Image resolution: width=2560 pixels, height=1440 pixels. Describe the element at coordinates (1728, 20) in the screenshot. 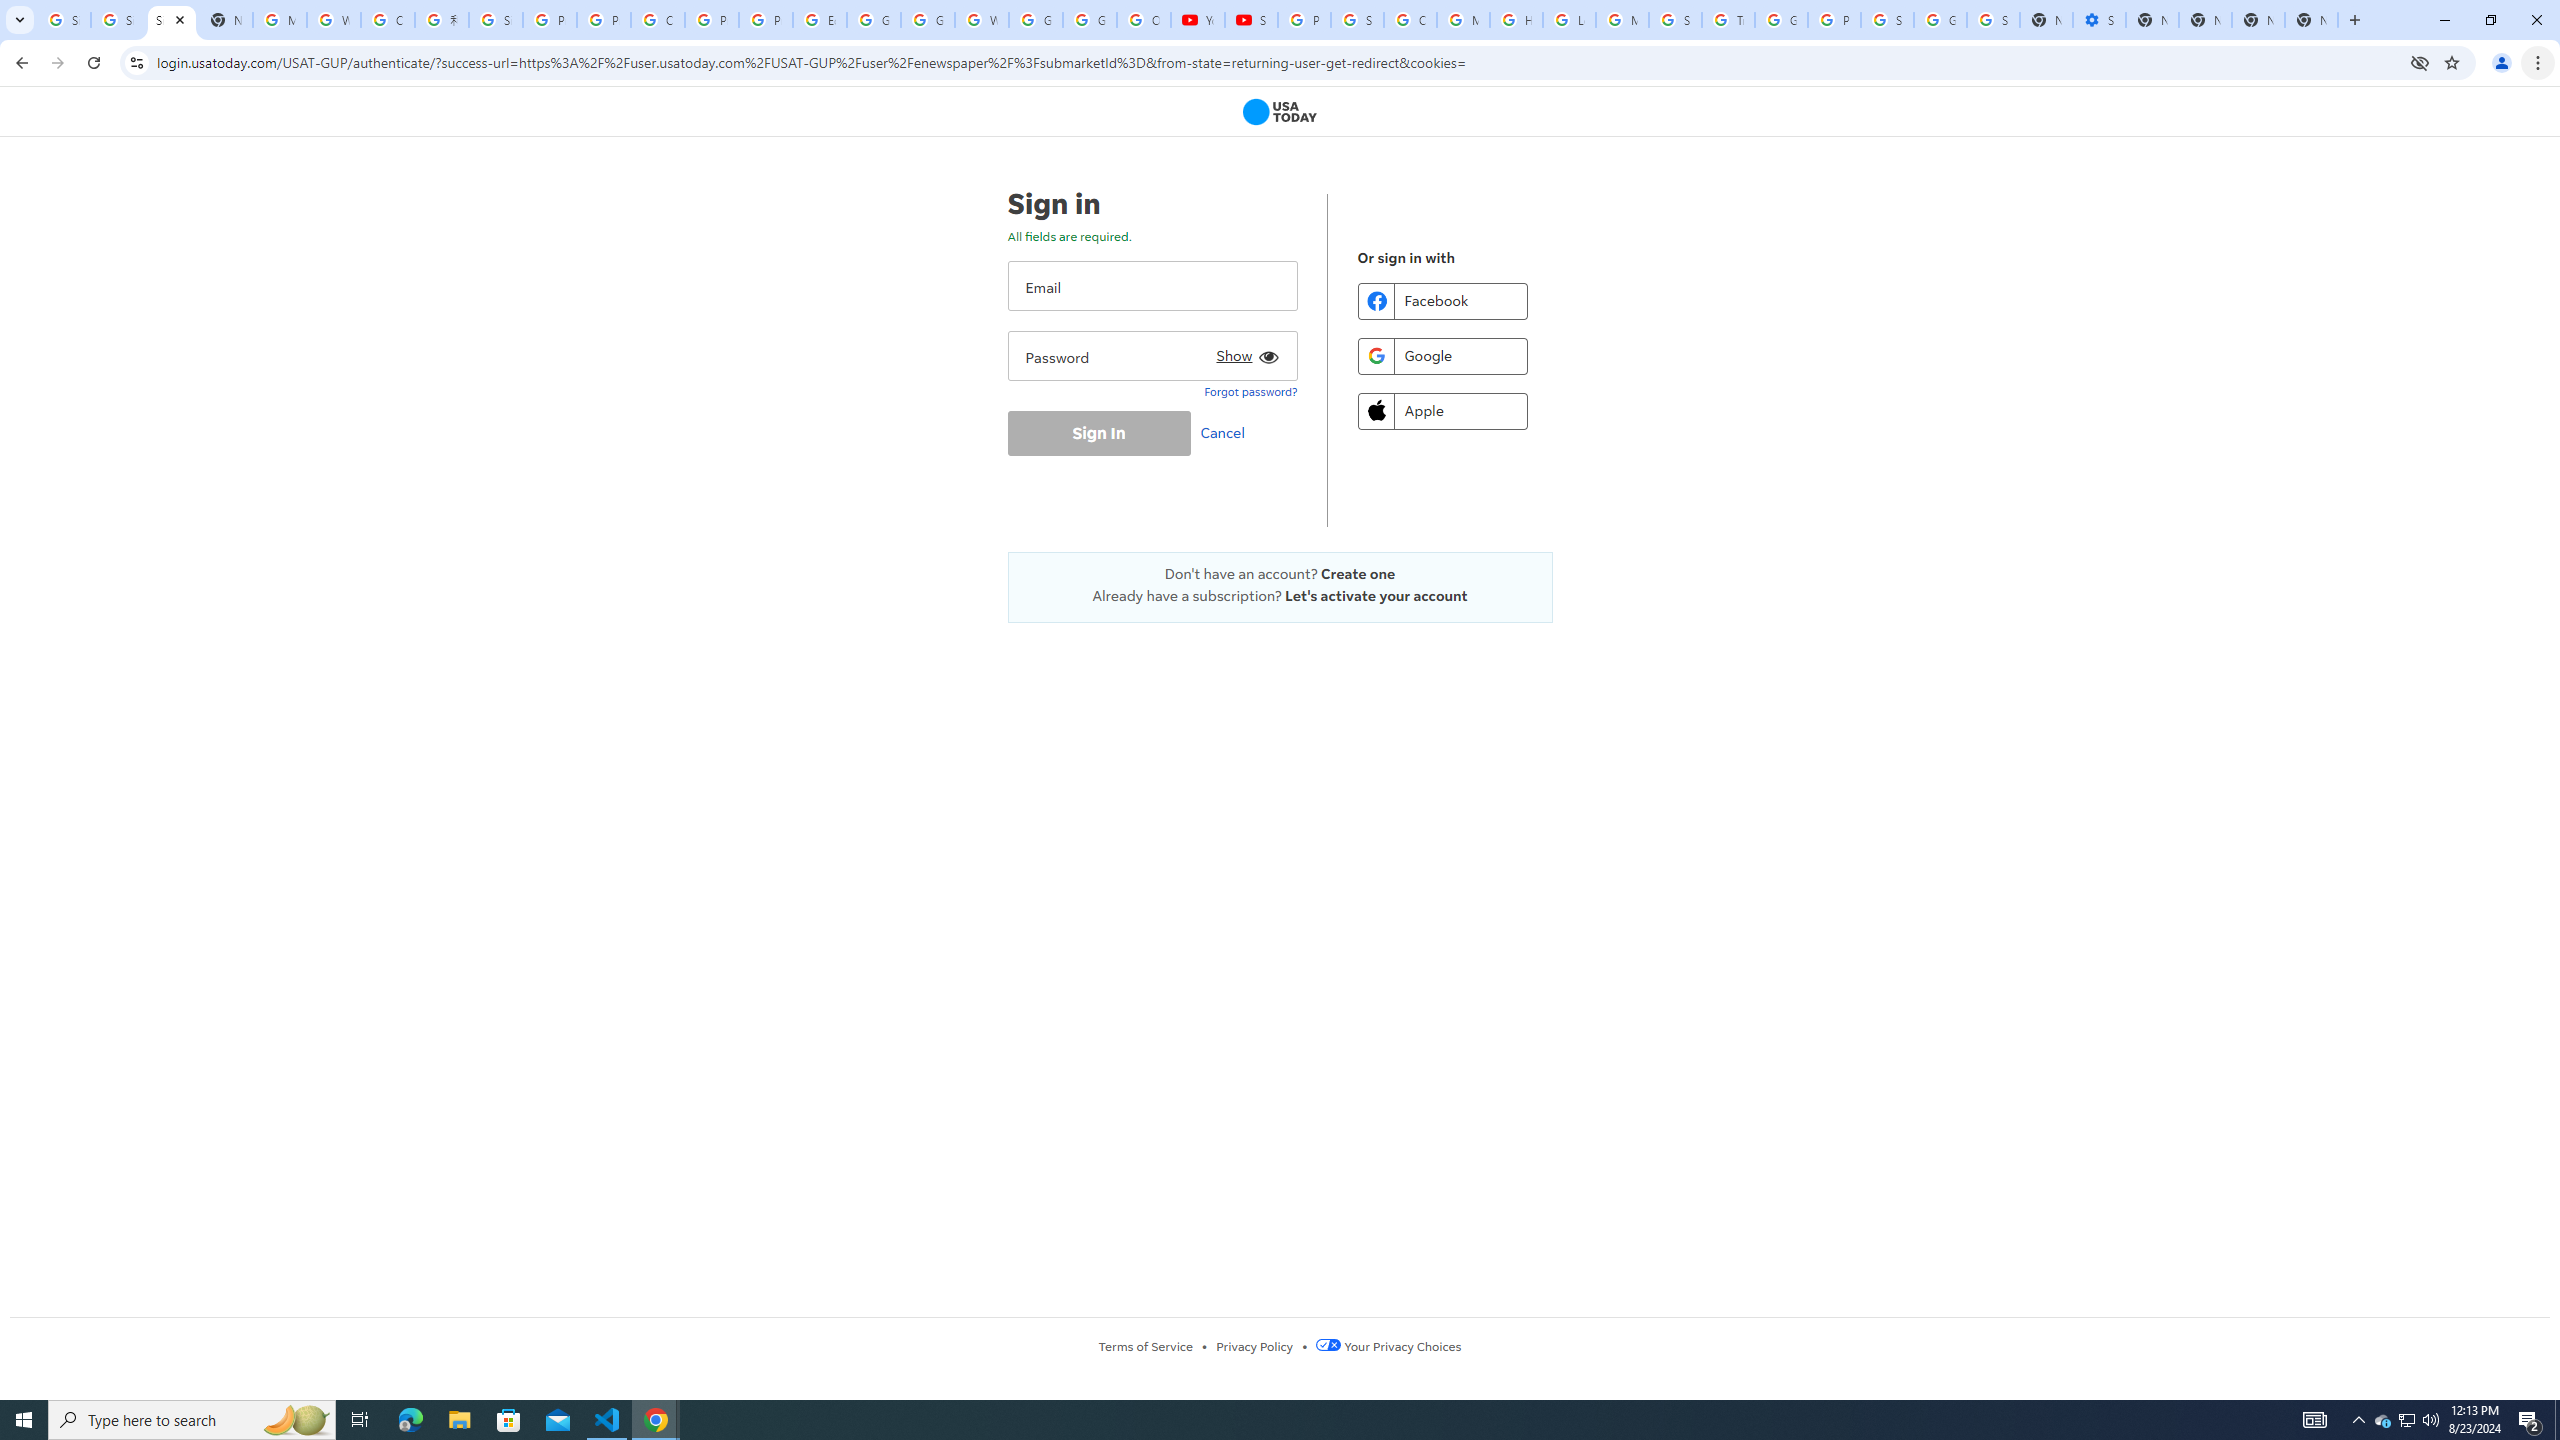

I see `Trusted Information and Content - Google Safety Center` at that location.